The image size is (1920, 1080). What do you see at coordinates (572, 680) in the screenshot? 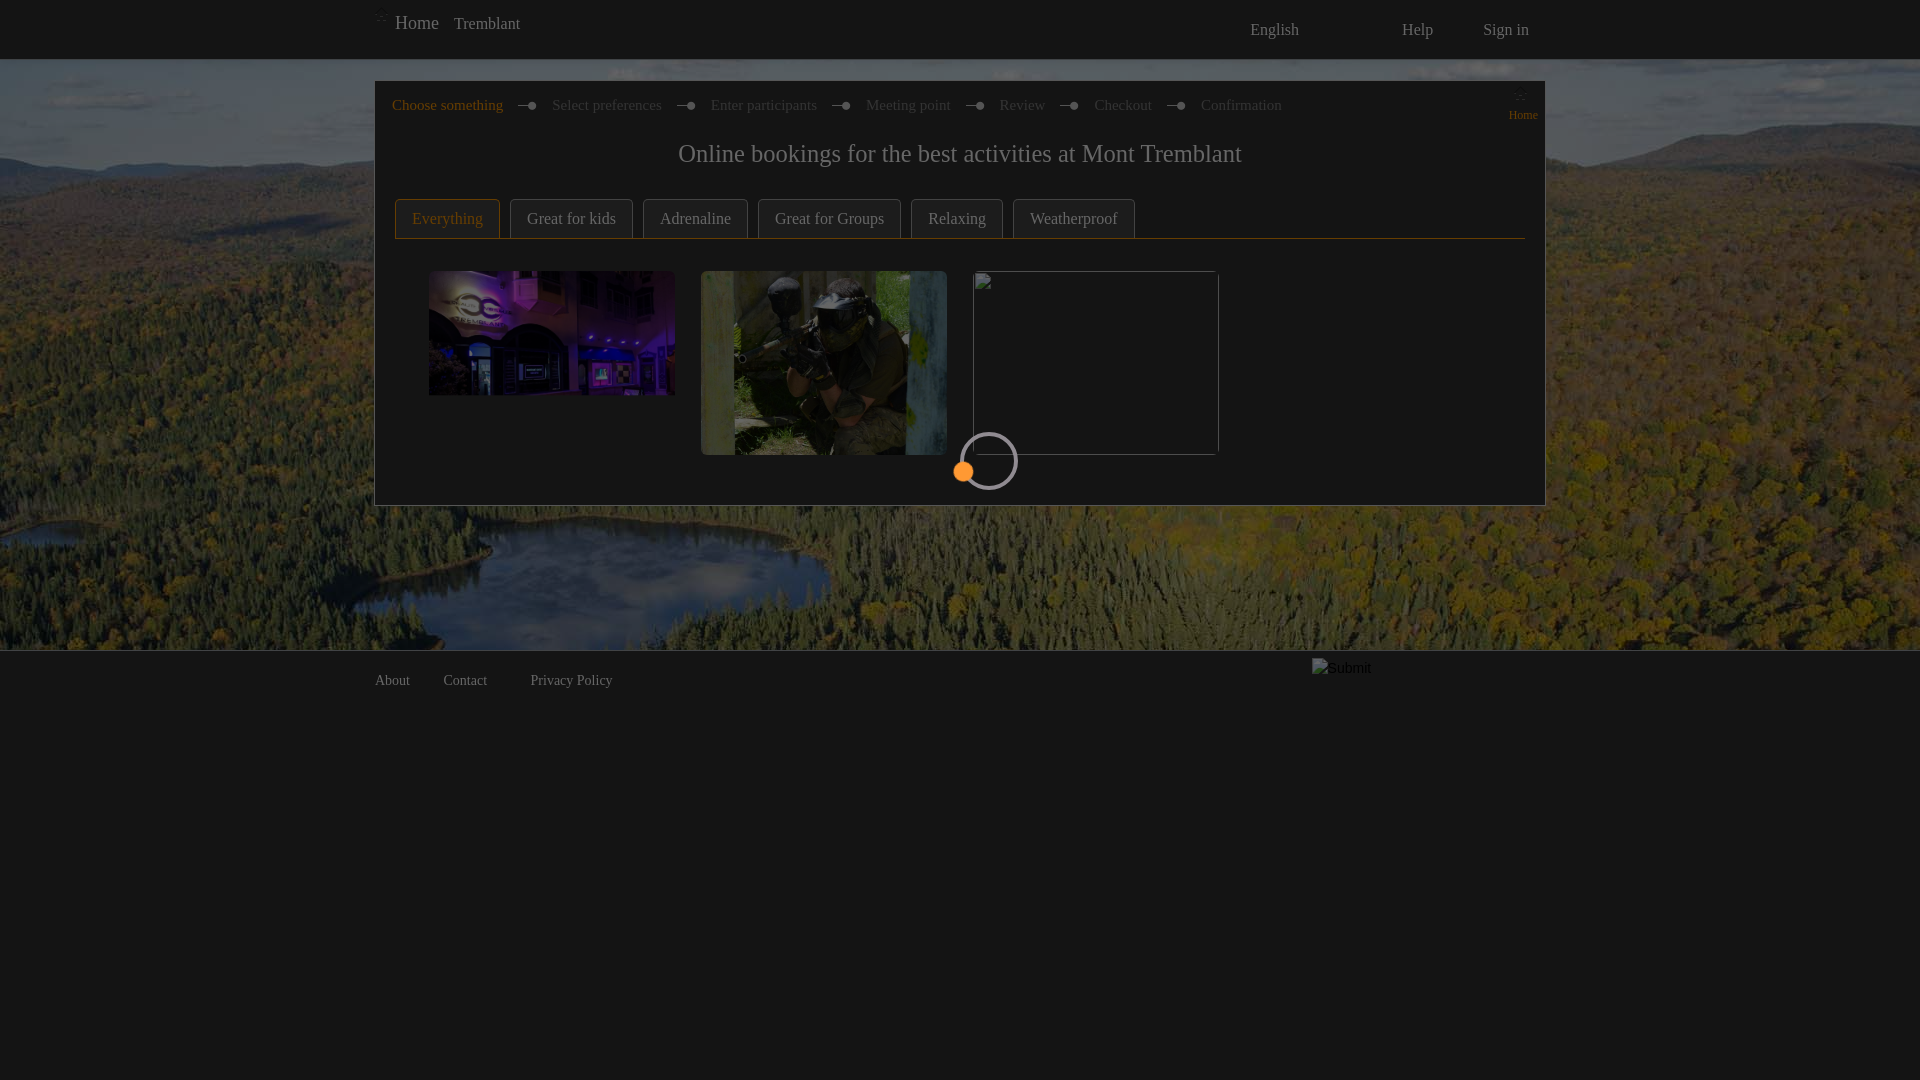
I see `Privacy Policy` at bounding box center [572, 680].